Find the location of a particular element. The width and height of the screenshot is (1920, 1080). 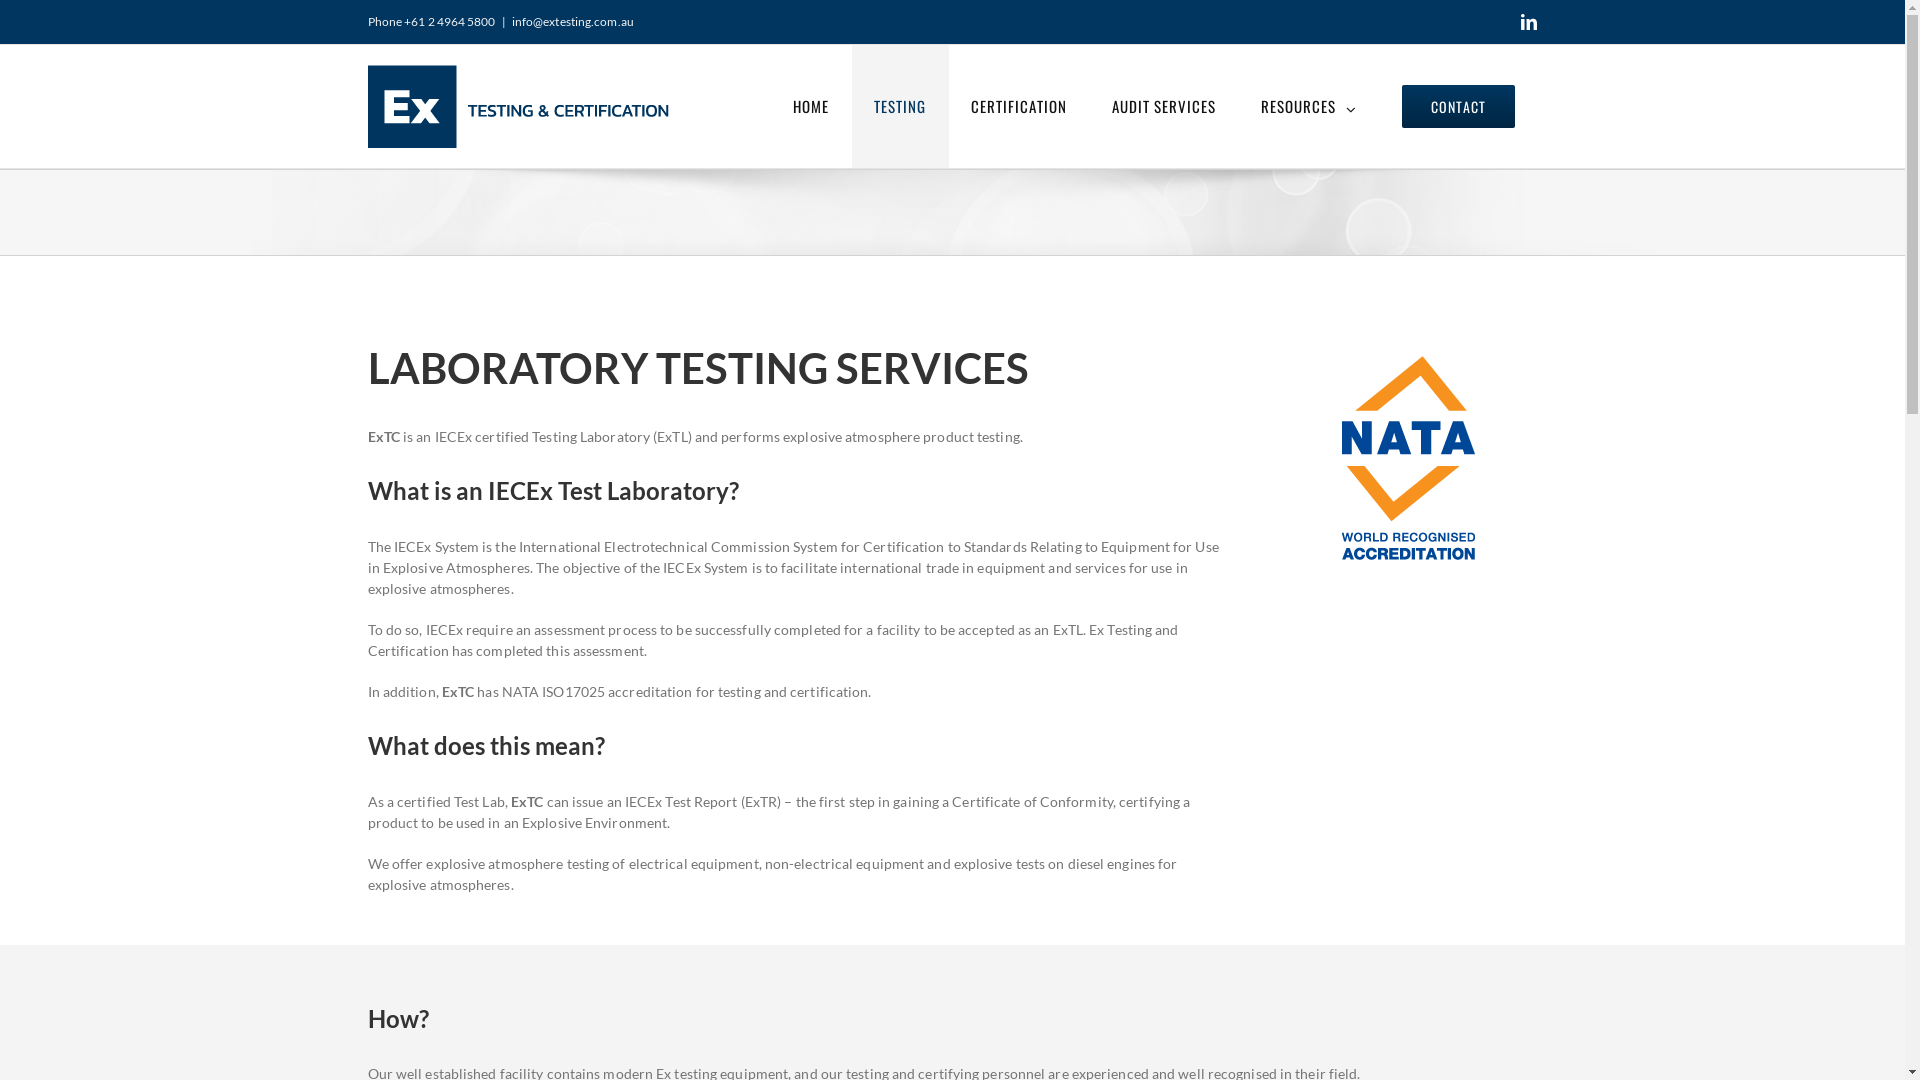

CONTACT is located at coordinates (1459, 106).